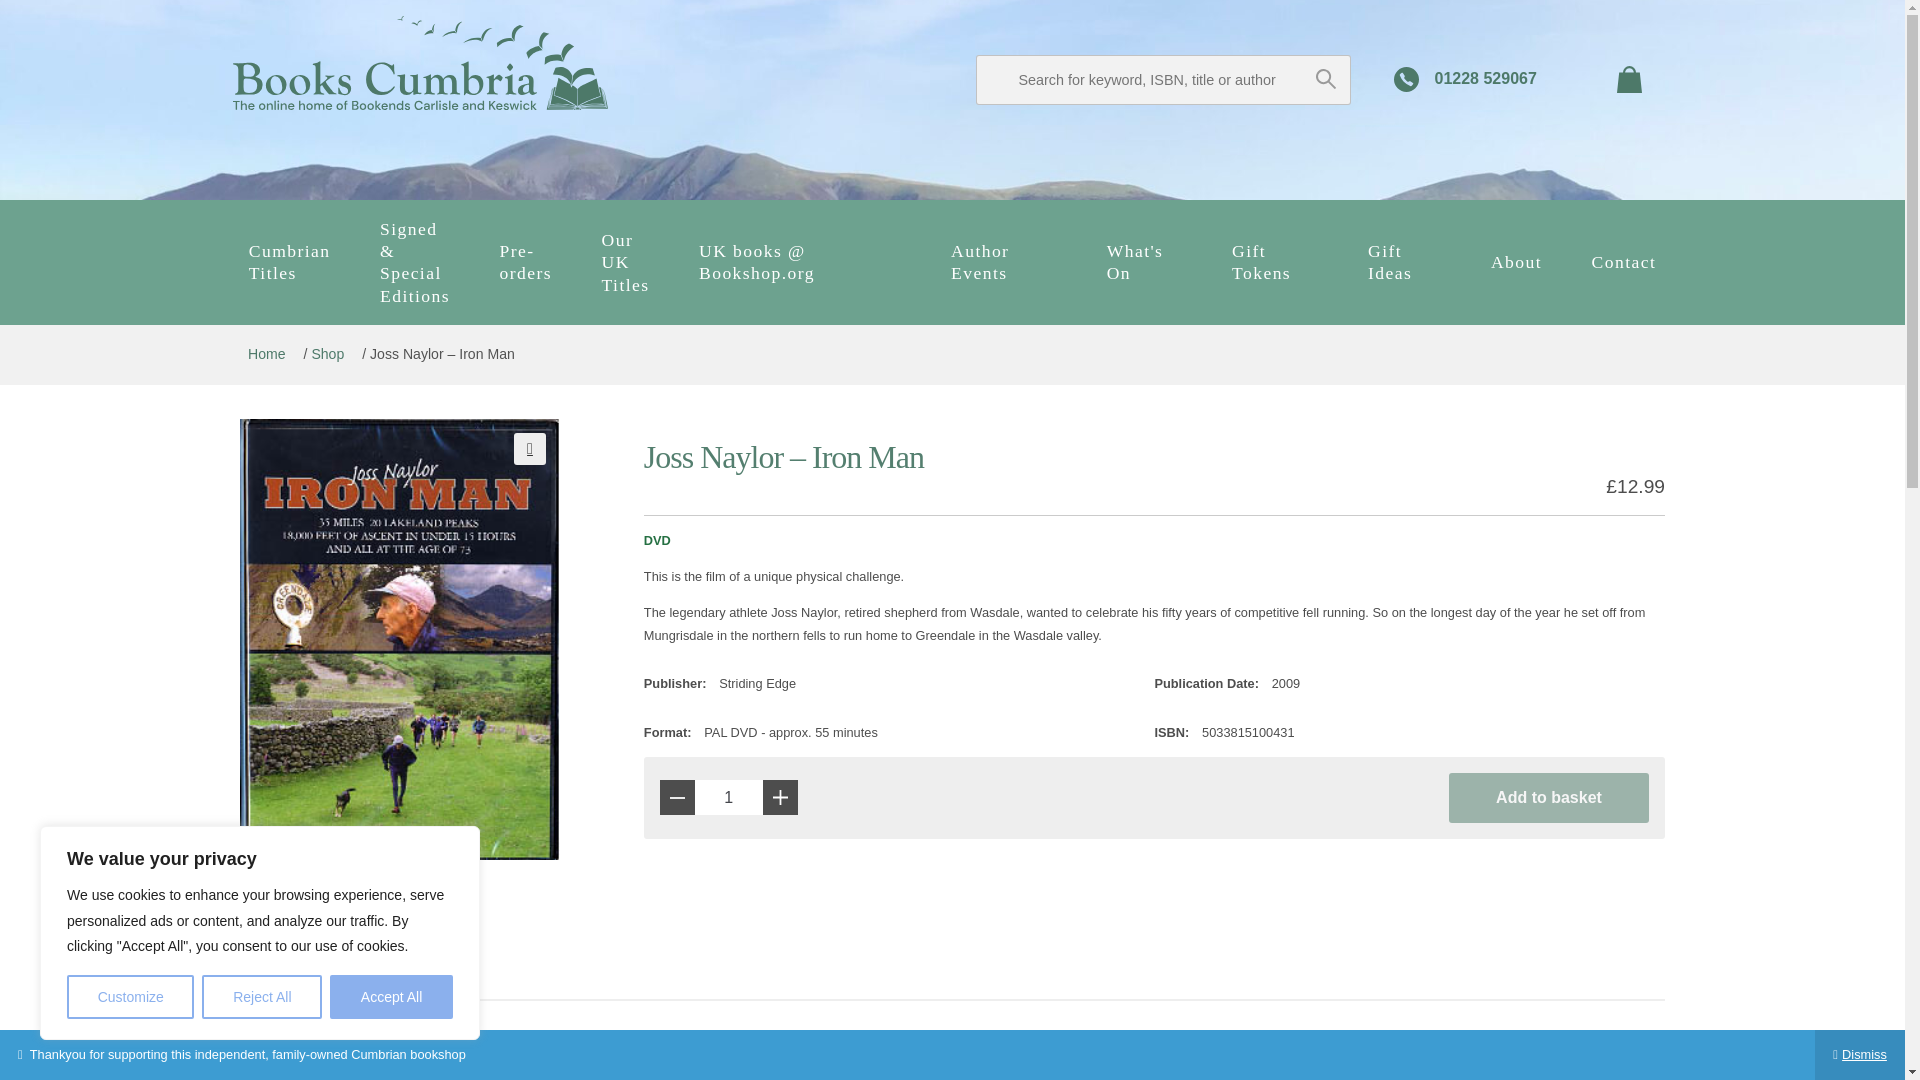 This screenshot has height=1080, width=1920. I want to click on 01228 529067, so click(1468, 79).